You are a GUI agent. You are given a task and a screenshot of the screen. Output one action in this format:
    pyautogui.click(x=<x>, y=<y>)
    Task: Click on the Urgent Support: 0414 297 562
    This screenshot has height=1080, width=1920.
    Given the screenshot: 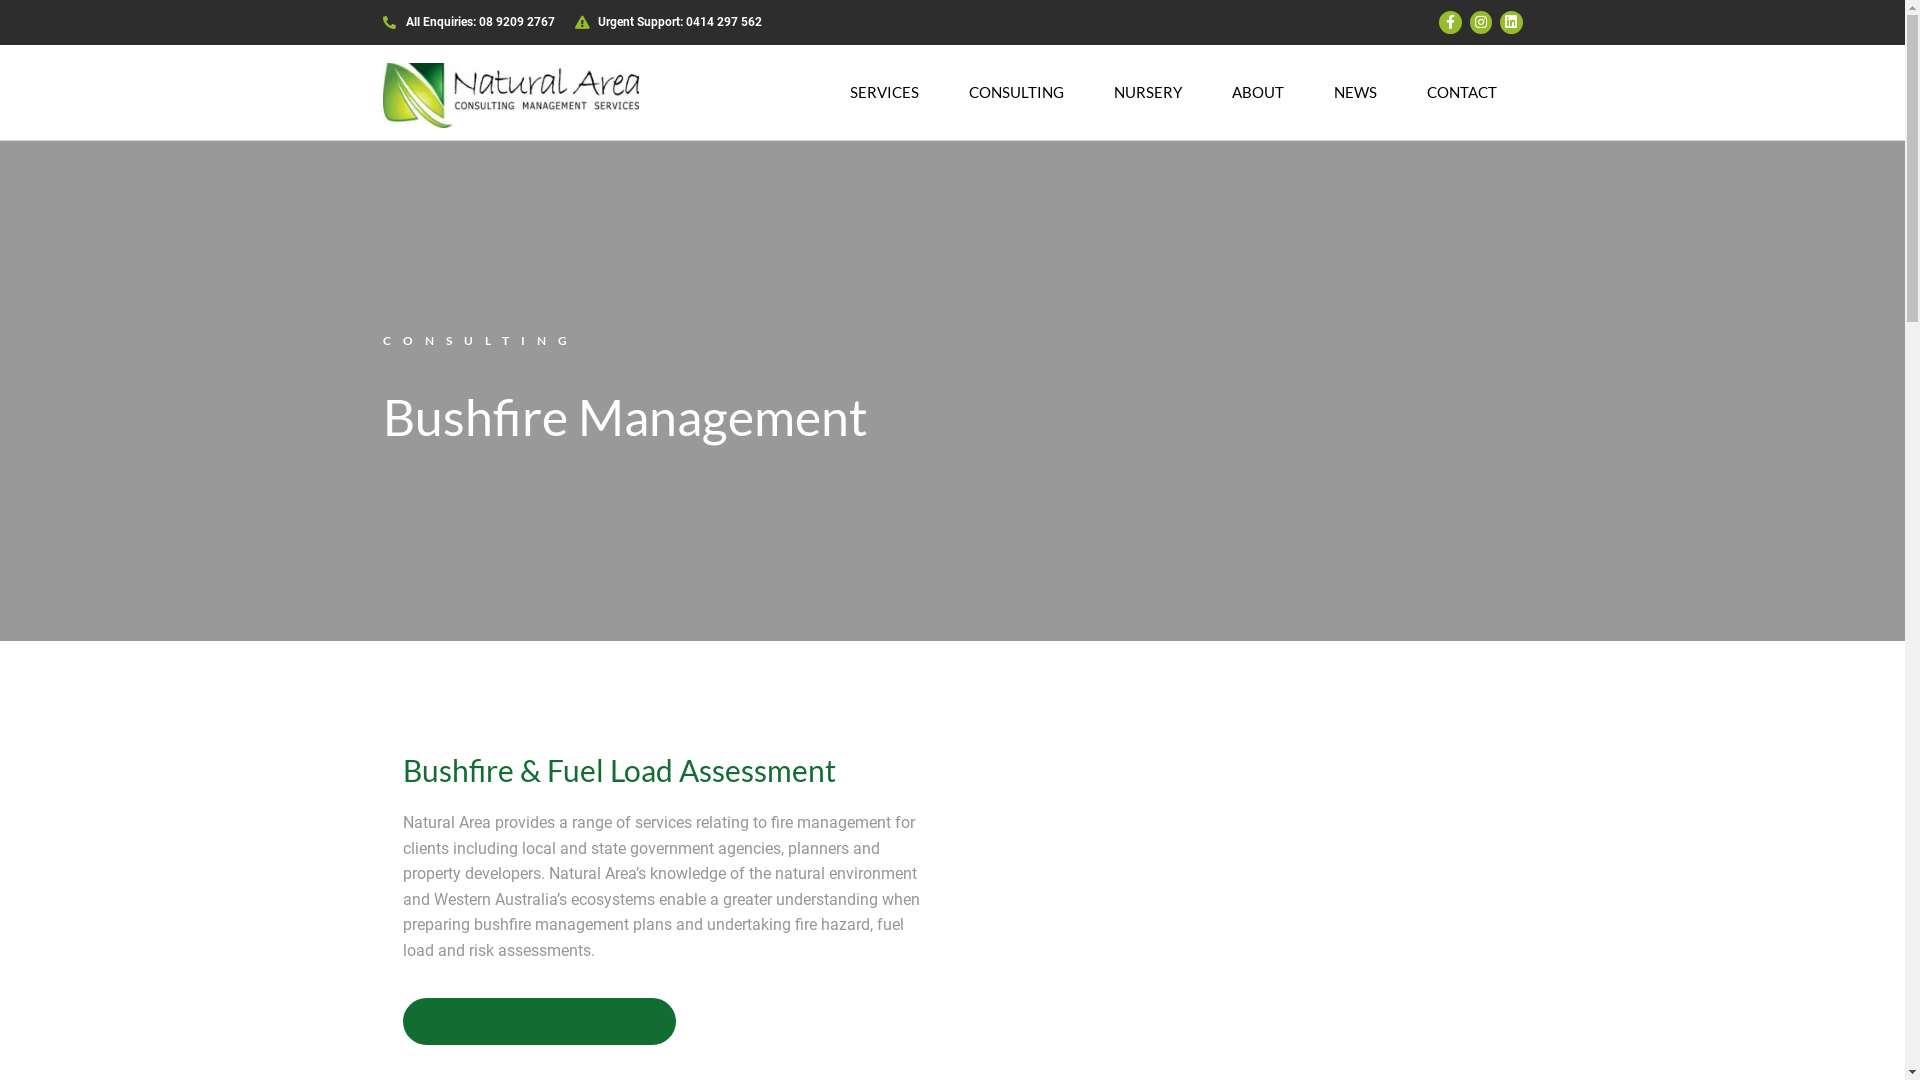 What is the action you would take?
    pyautogui.click(x=668, y=23)
    